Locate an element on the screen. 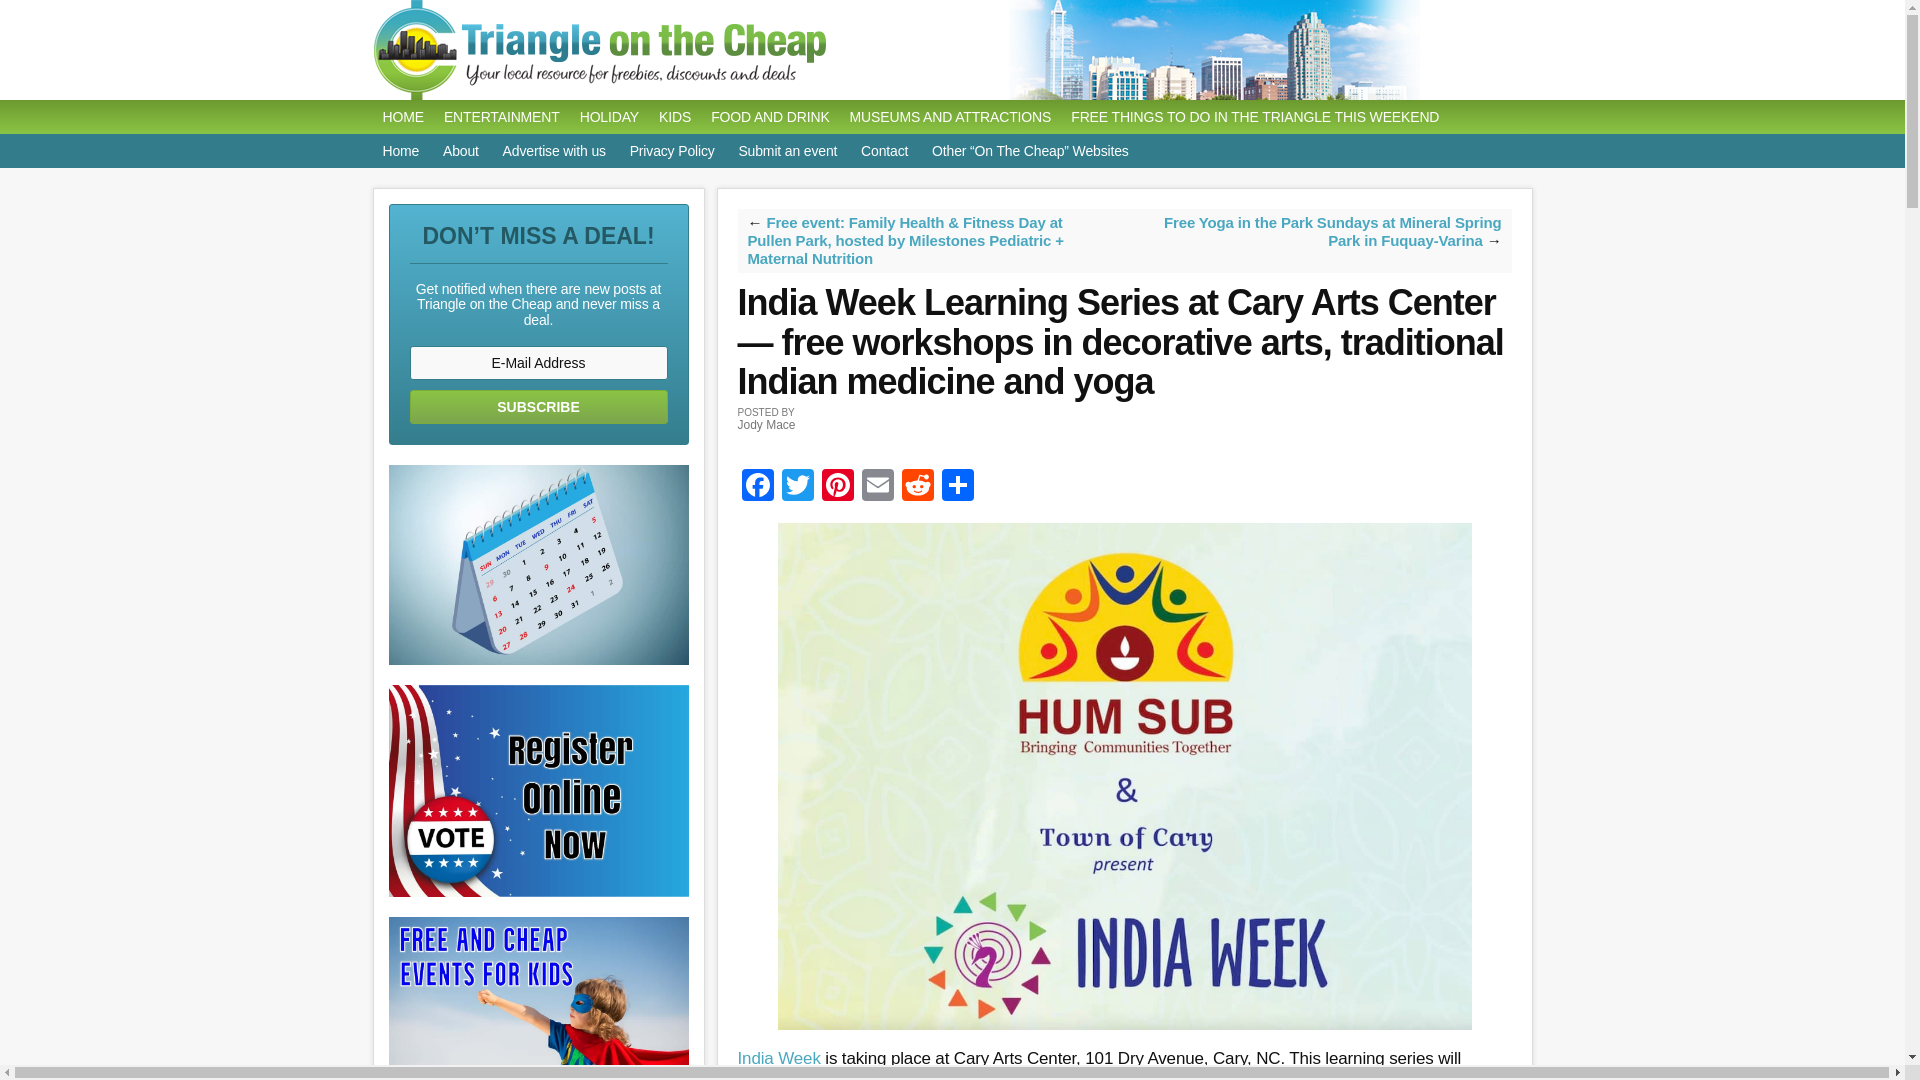 This screenshot has height=1080, width=1920. Reddit is located at coordinates (918, 487).